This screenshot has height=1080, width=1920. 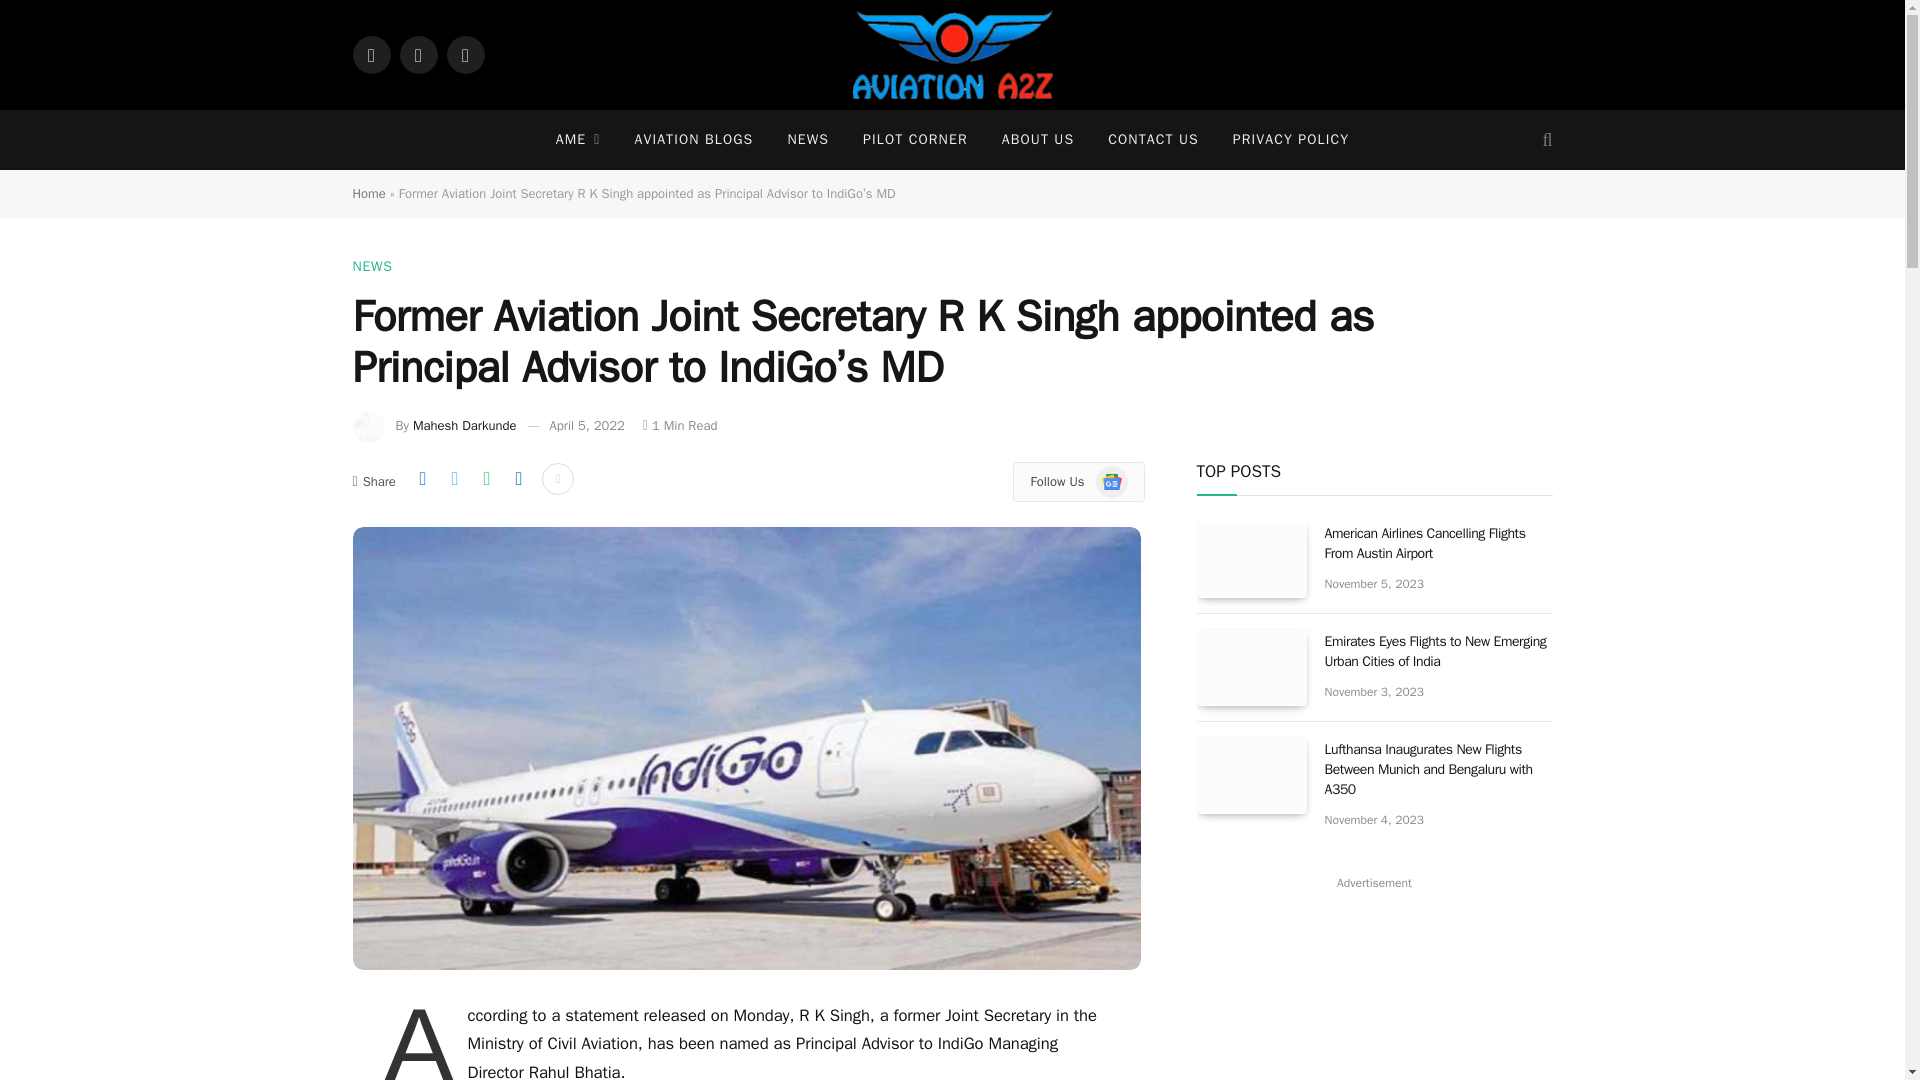 What do you see at coordinates (518, 478) in the screenshot?
I see `Share on LinkedIn` at bounding box center [518, 478].